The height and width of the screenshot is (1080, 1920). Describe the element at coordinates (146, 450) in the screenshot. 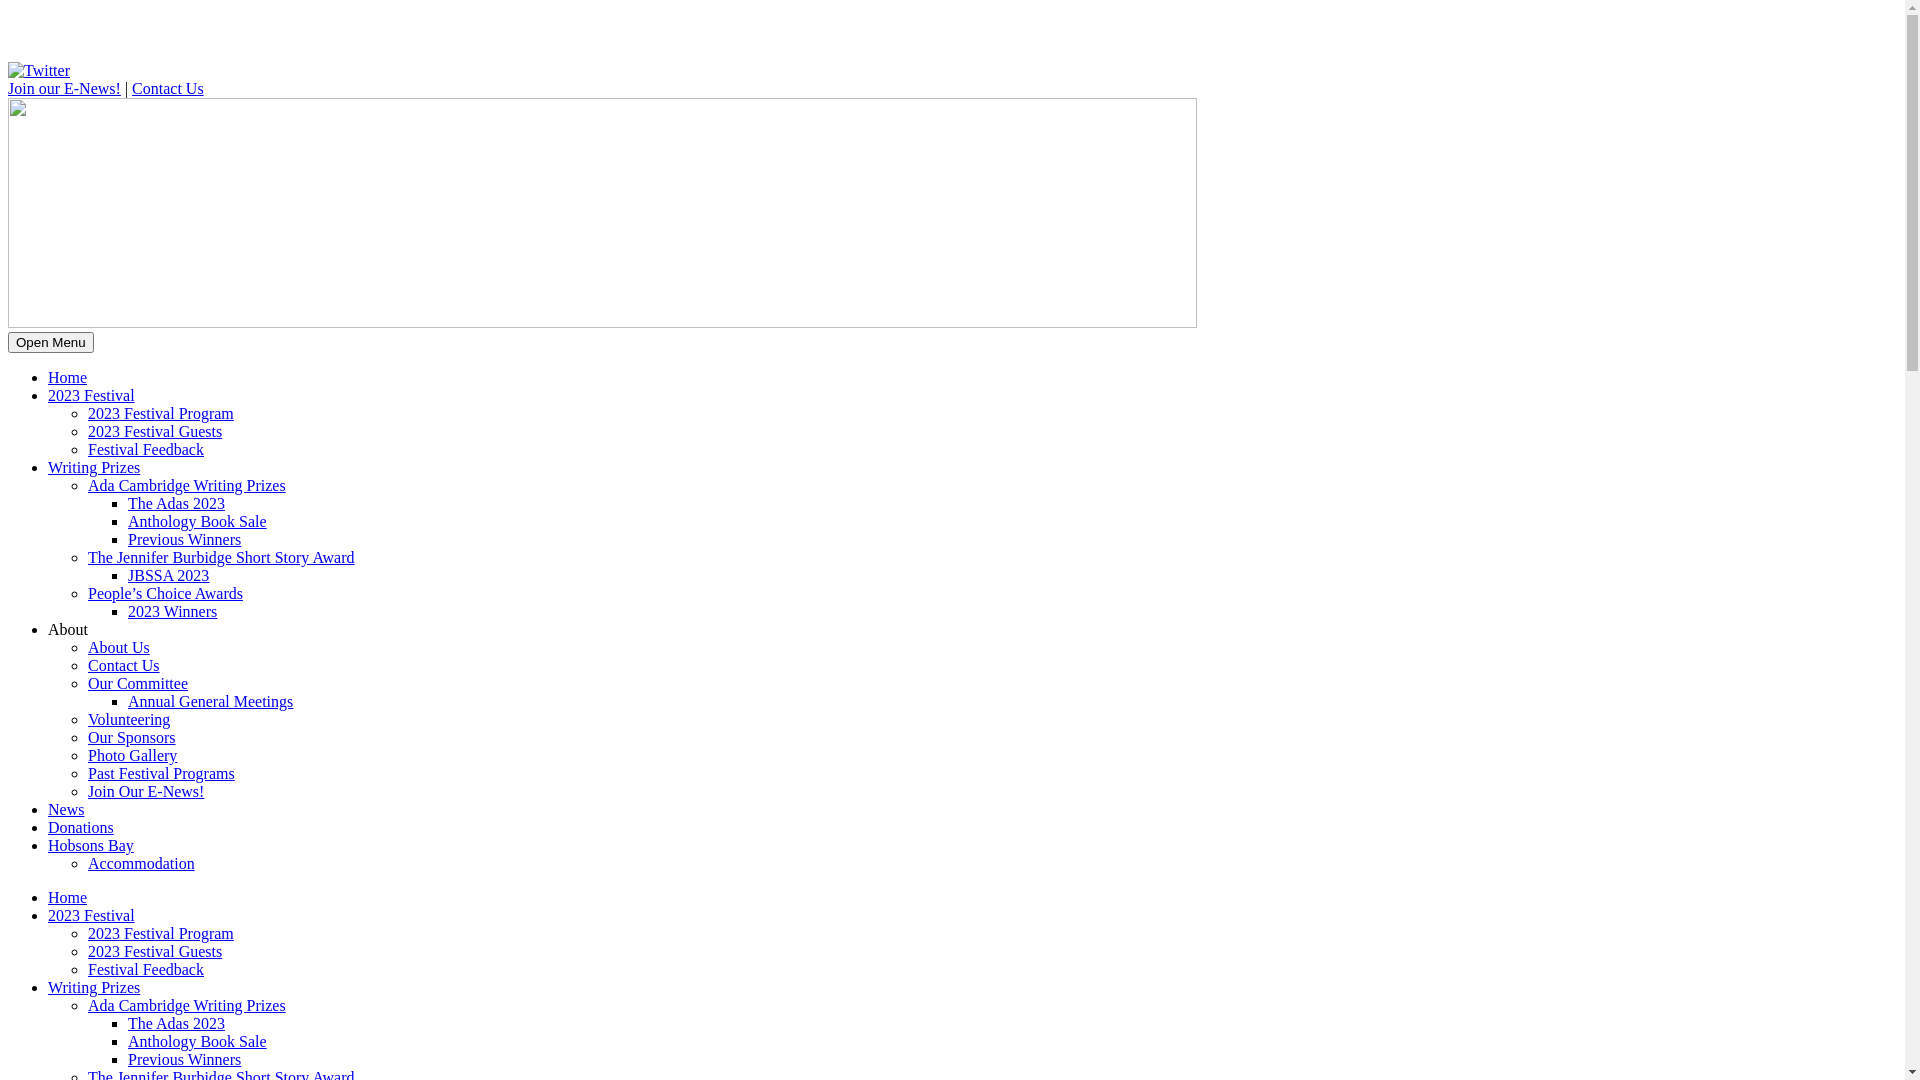

I see `Festival Feedback` at that location.